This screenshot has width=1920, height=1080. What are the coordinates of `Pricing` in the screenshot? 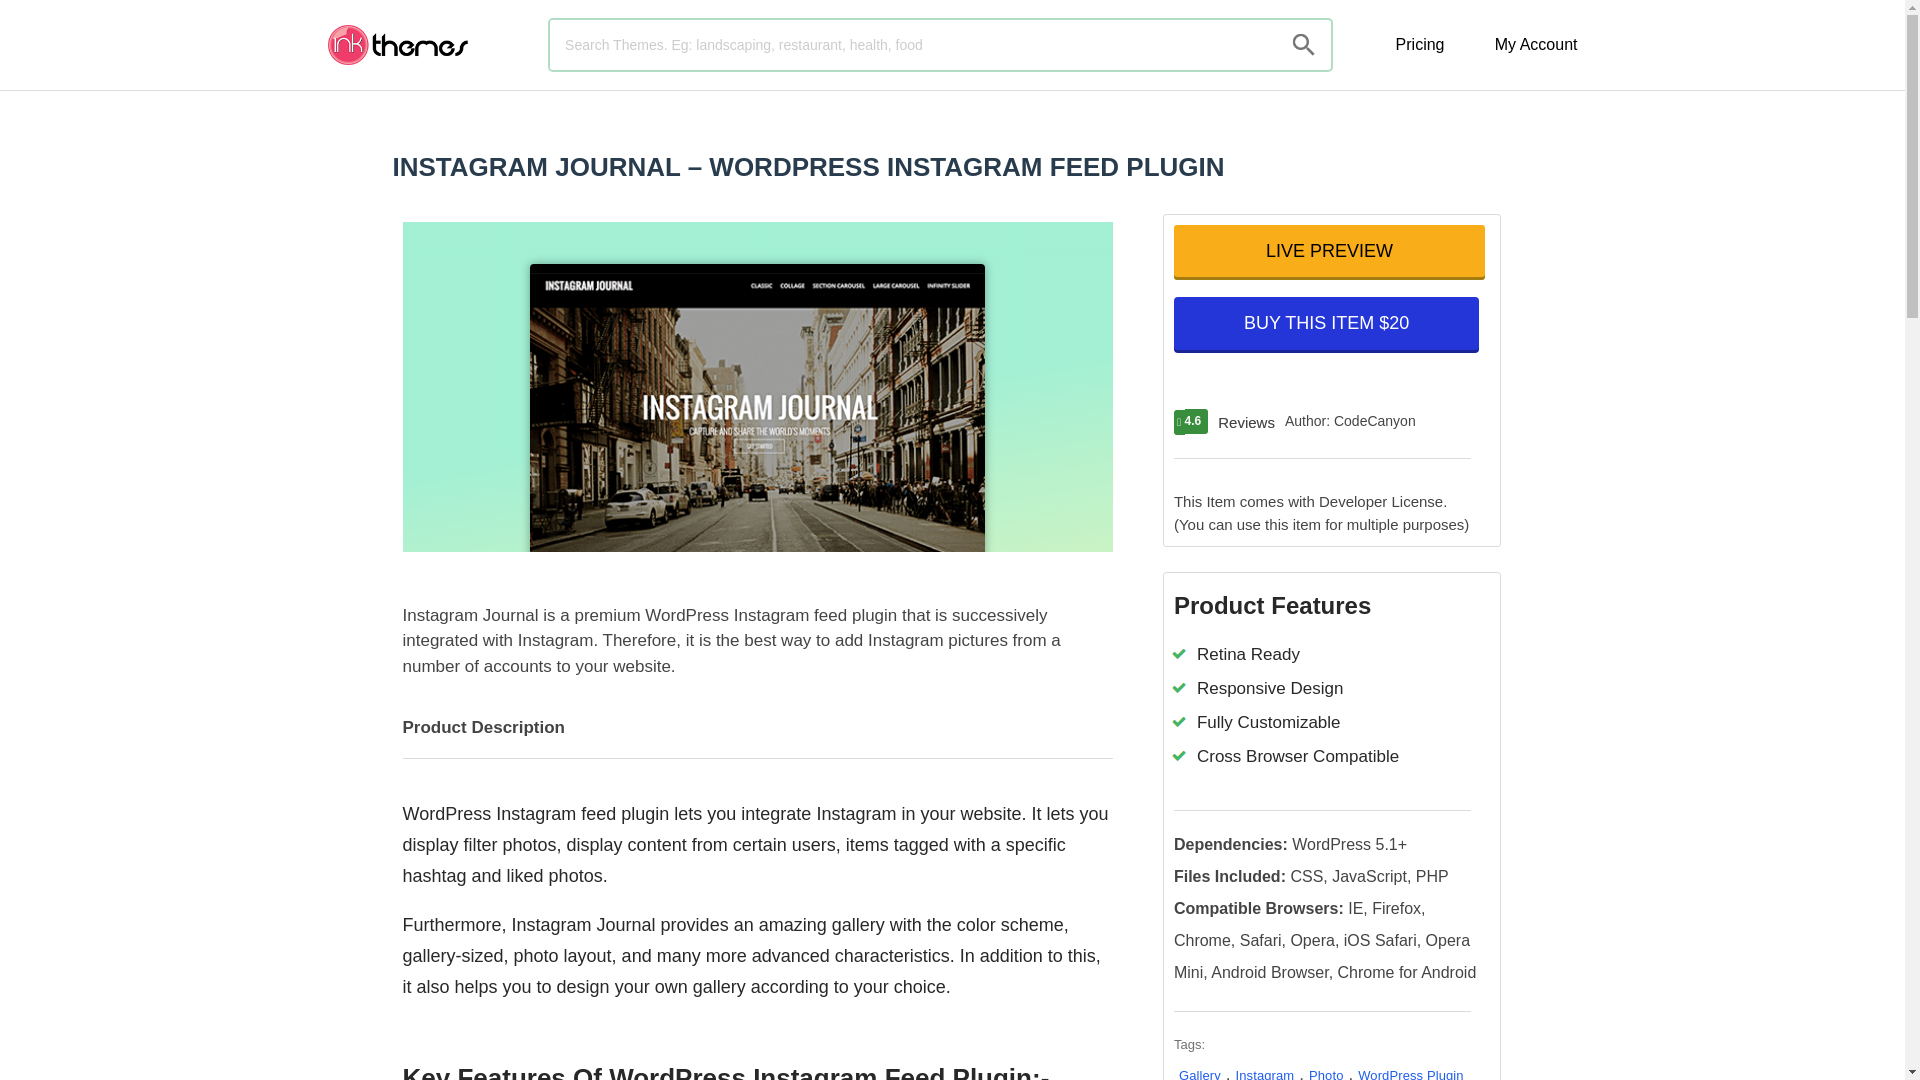 It's located at (1420, 44).